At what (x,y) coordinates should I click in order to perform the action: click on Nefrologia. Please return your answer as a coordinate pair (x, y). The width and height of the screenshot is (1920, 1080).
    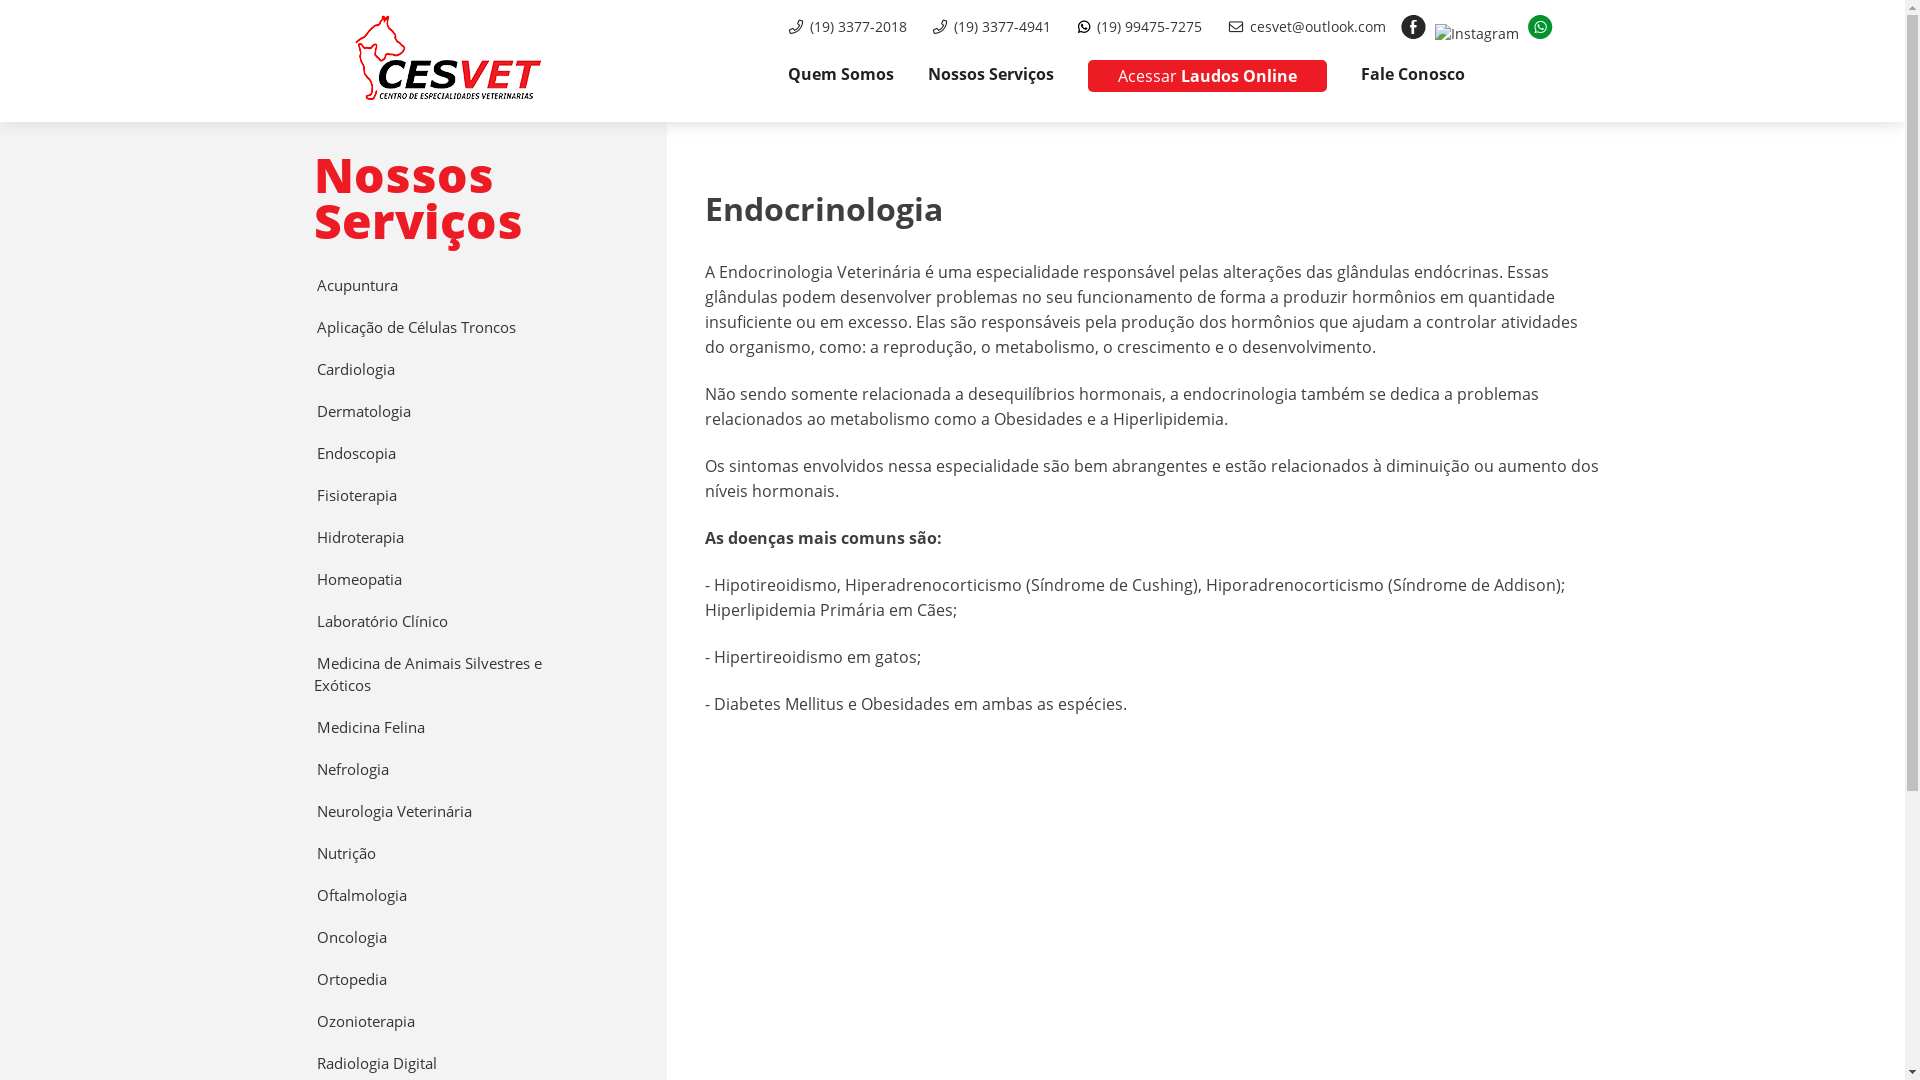
    Looking at the image, I should click on (356, 770).